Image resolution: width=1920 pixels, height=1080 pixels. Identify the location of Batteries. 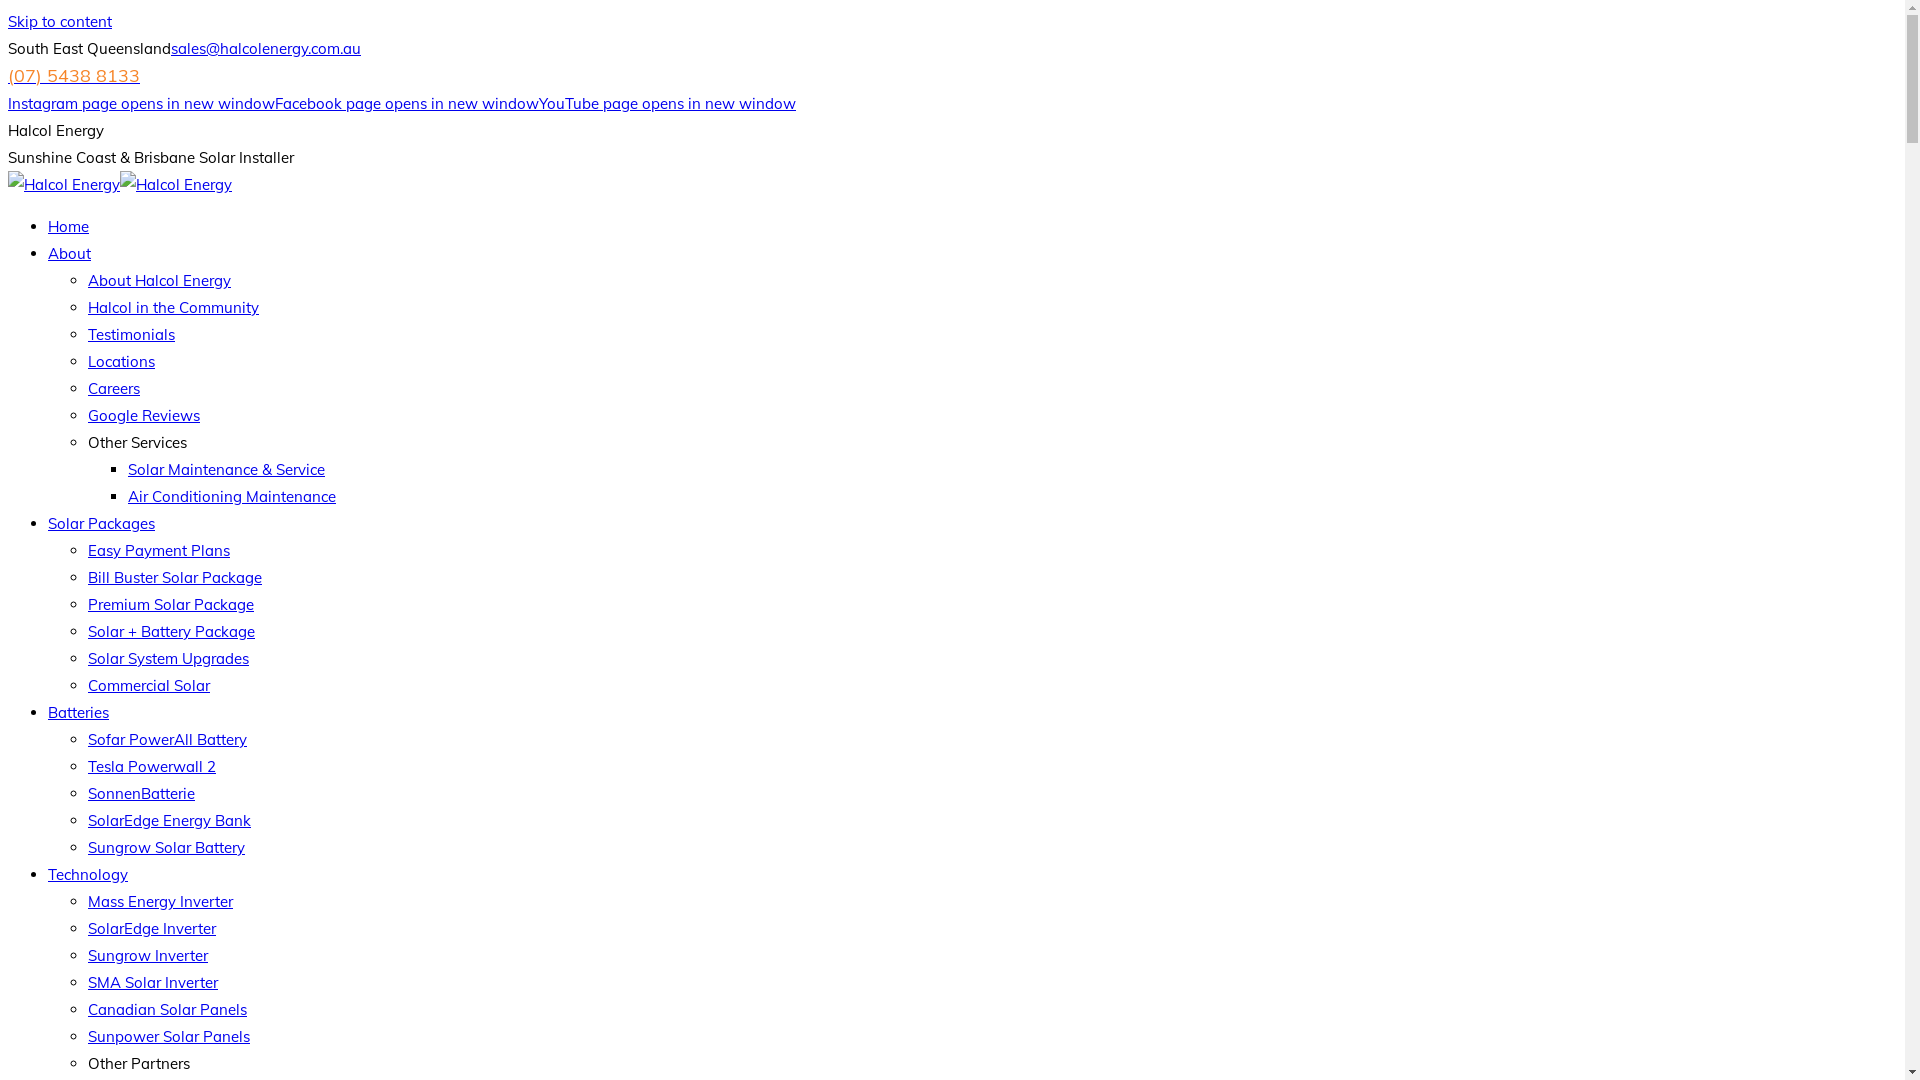
(78, 712).